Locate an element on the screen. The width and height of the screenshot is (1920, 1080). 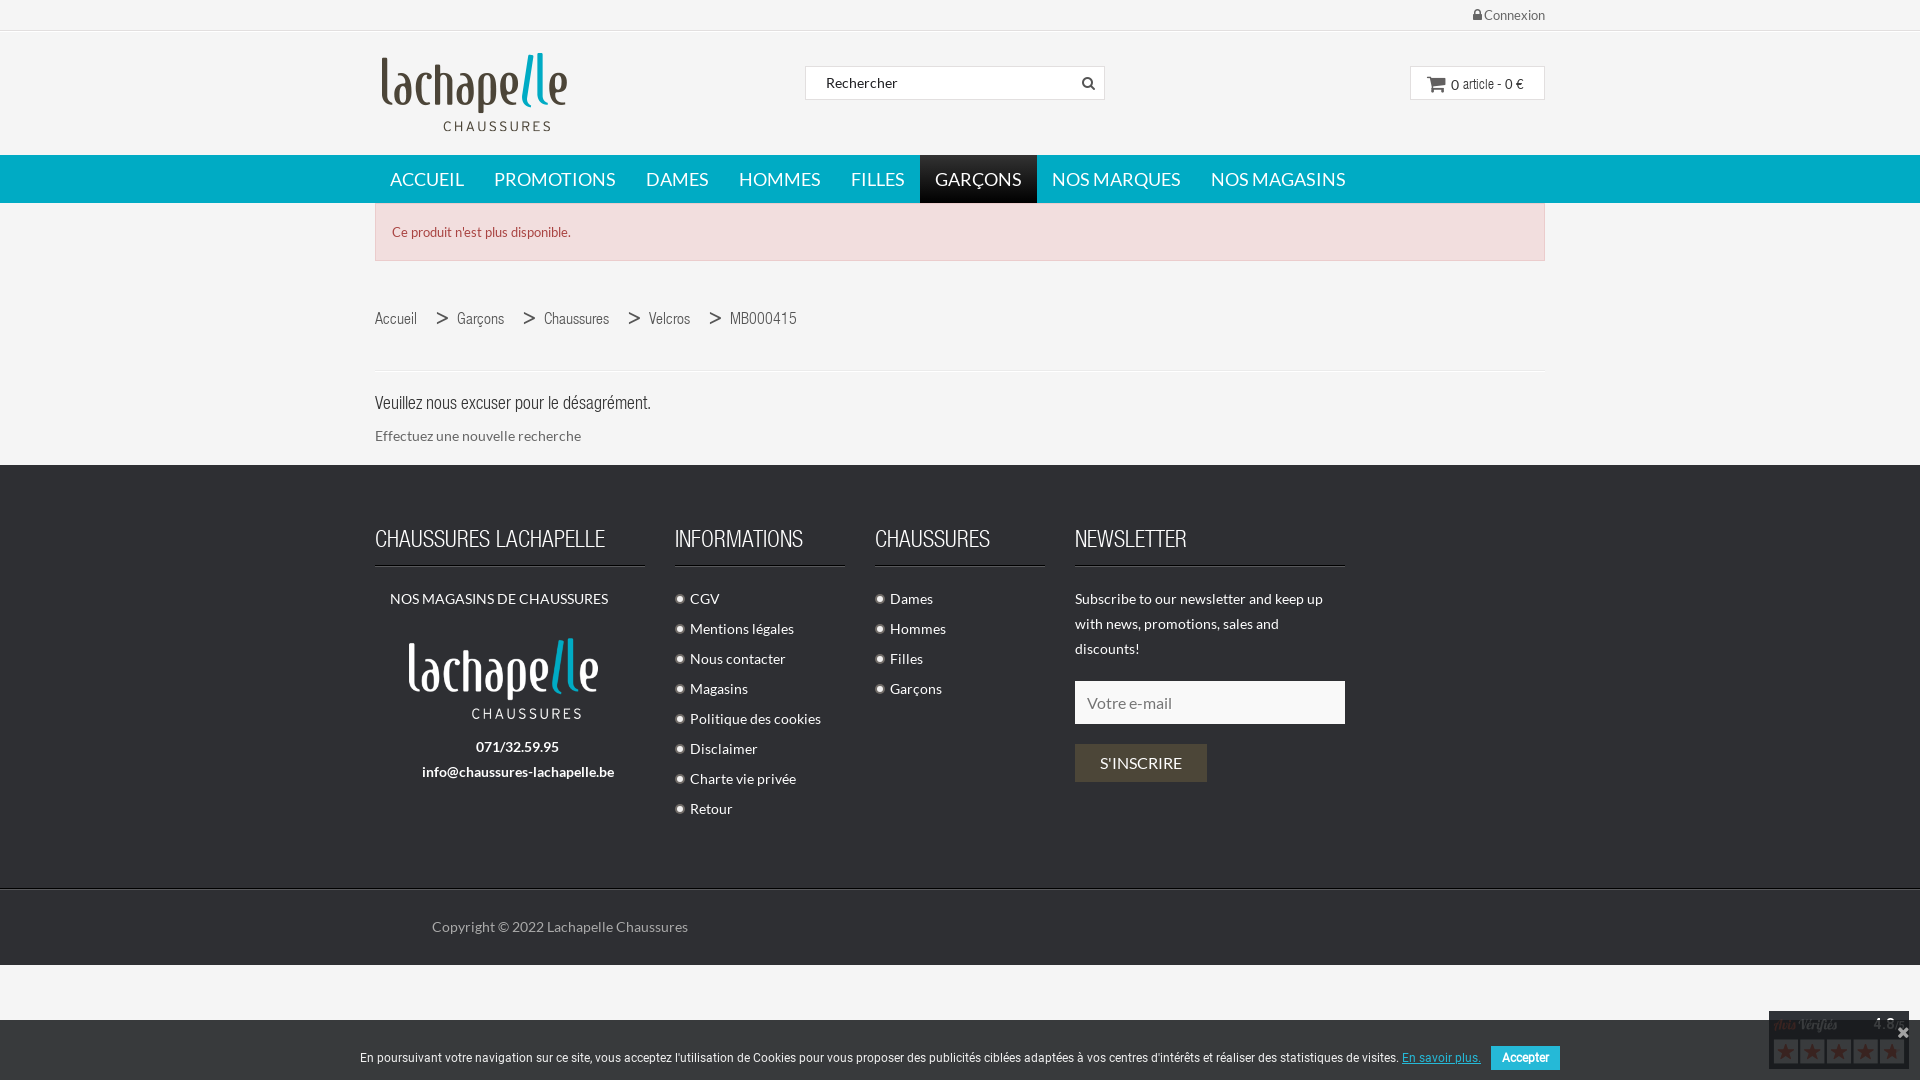
Accueil is located at coordinates (401, 321).